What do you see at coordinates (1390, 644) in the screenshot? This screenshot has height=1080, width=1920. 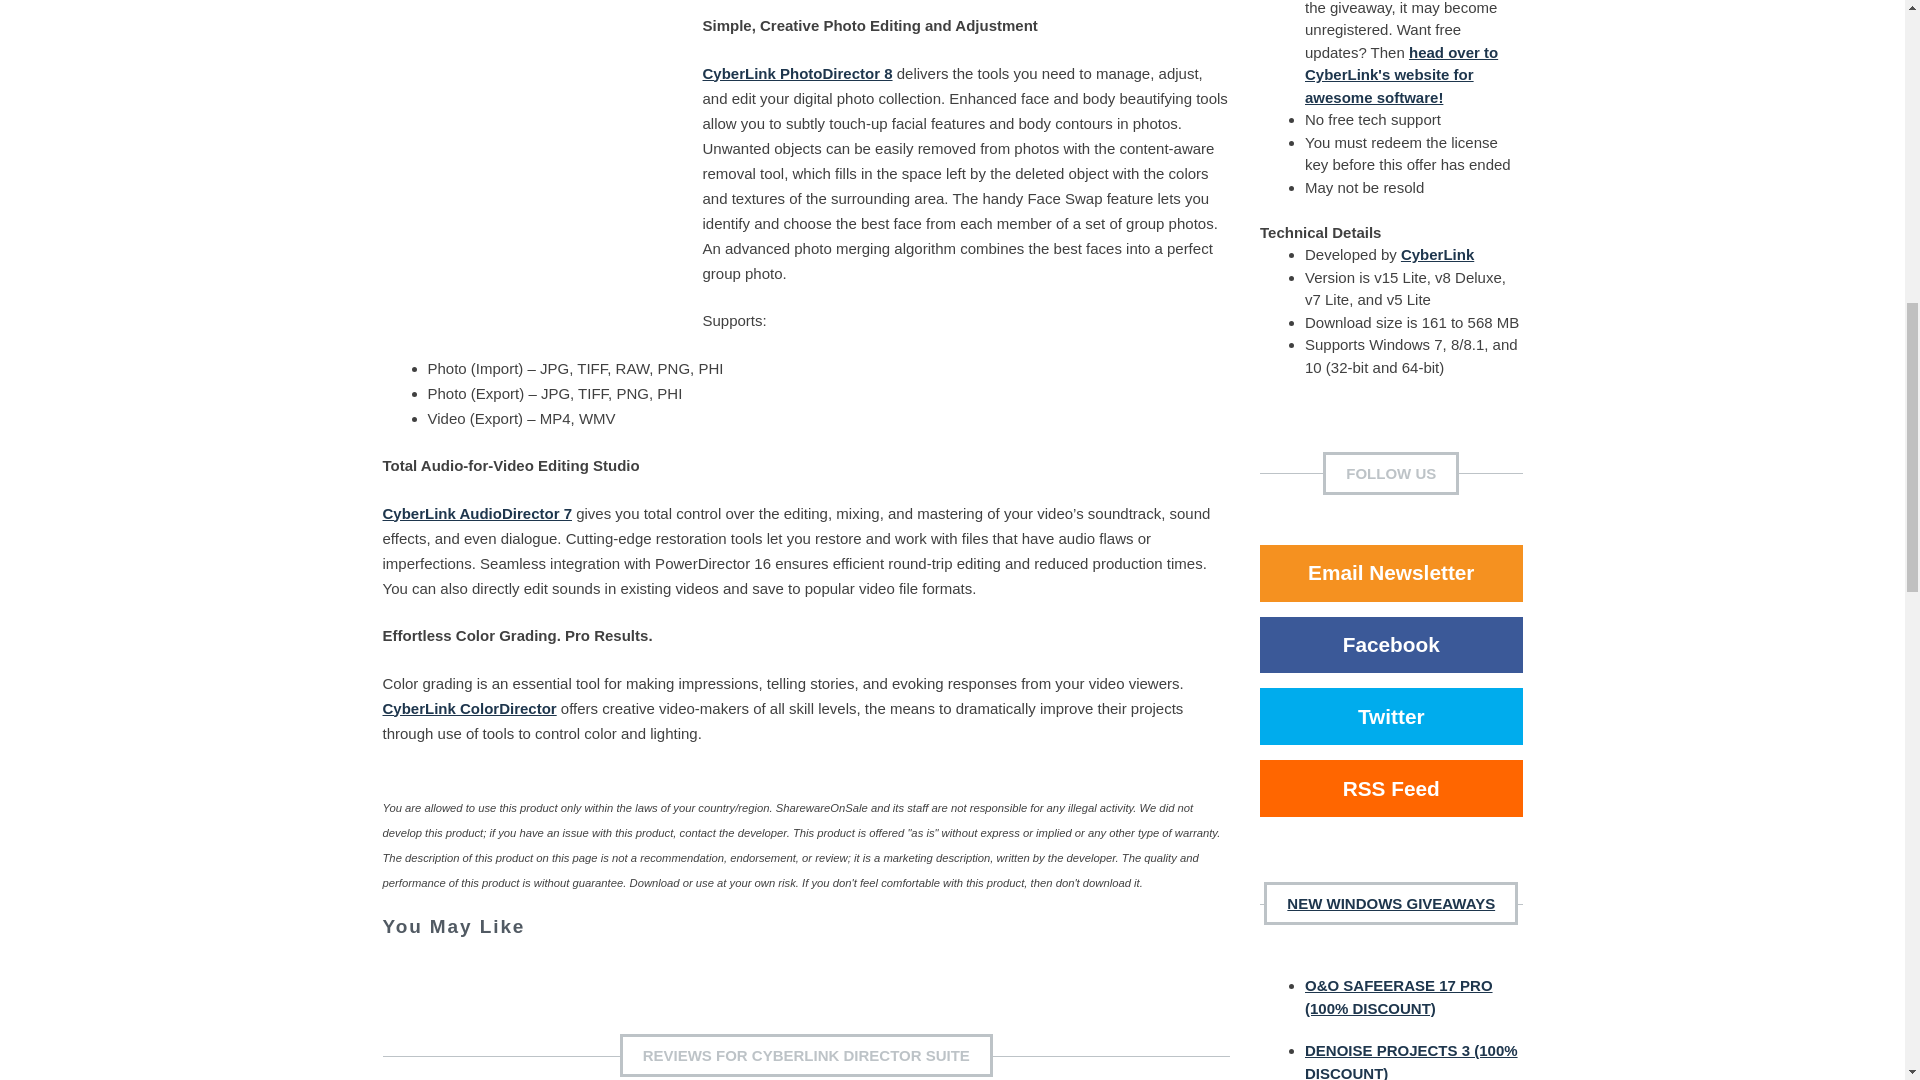 I see `Facebook` at bounding box center [1390, 644].